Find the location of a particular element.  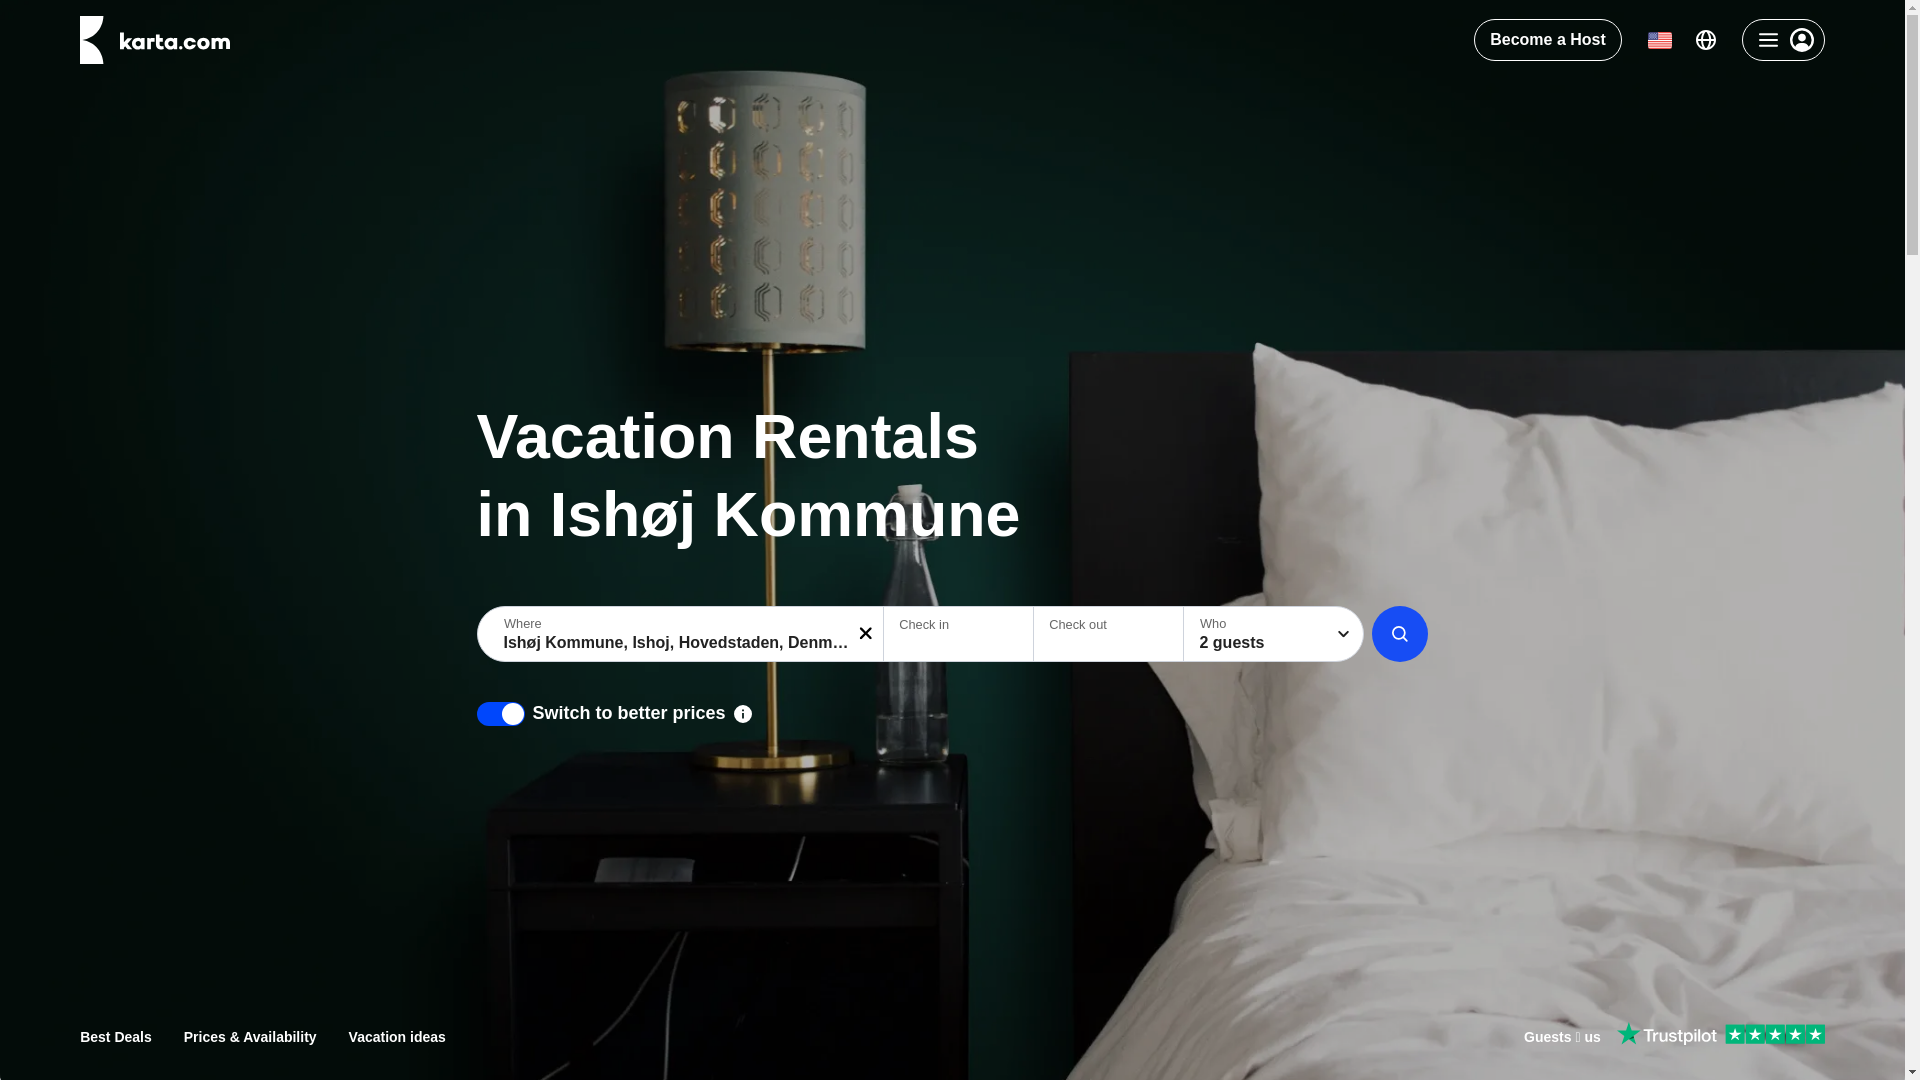

2 guests is located at coordinates (1274, 633).